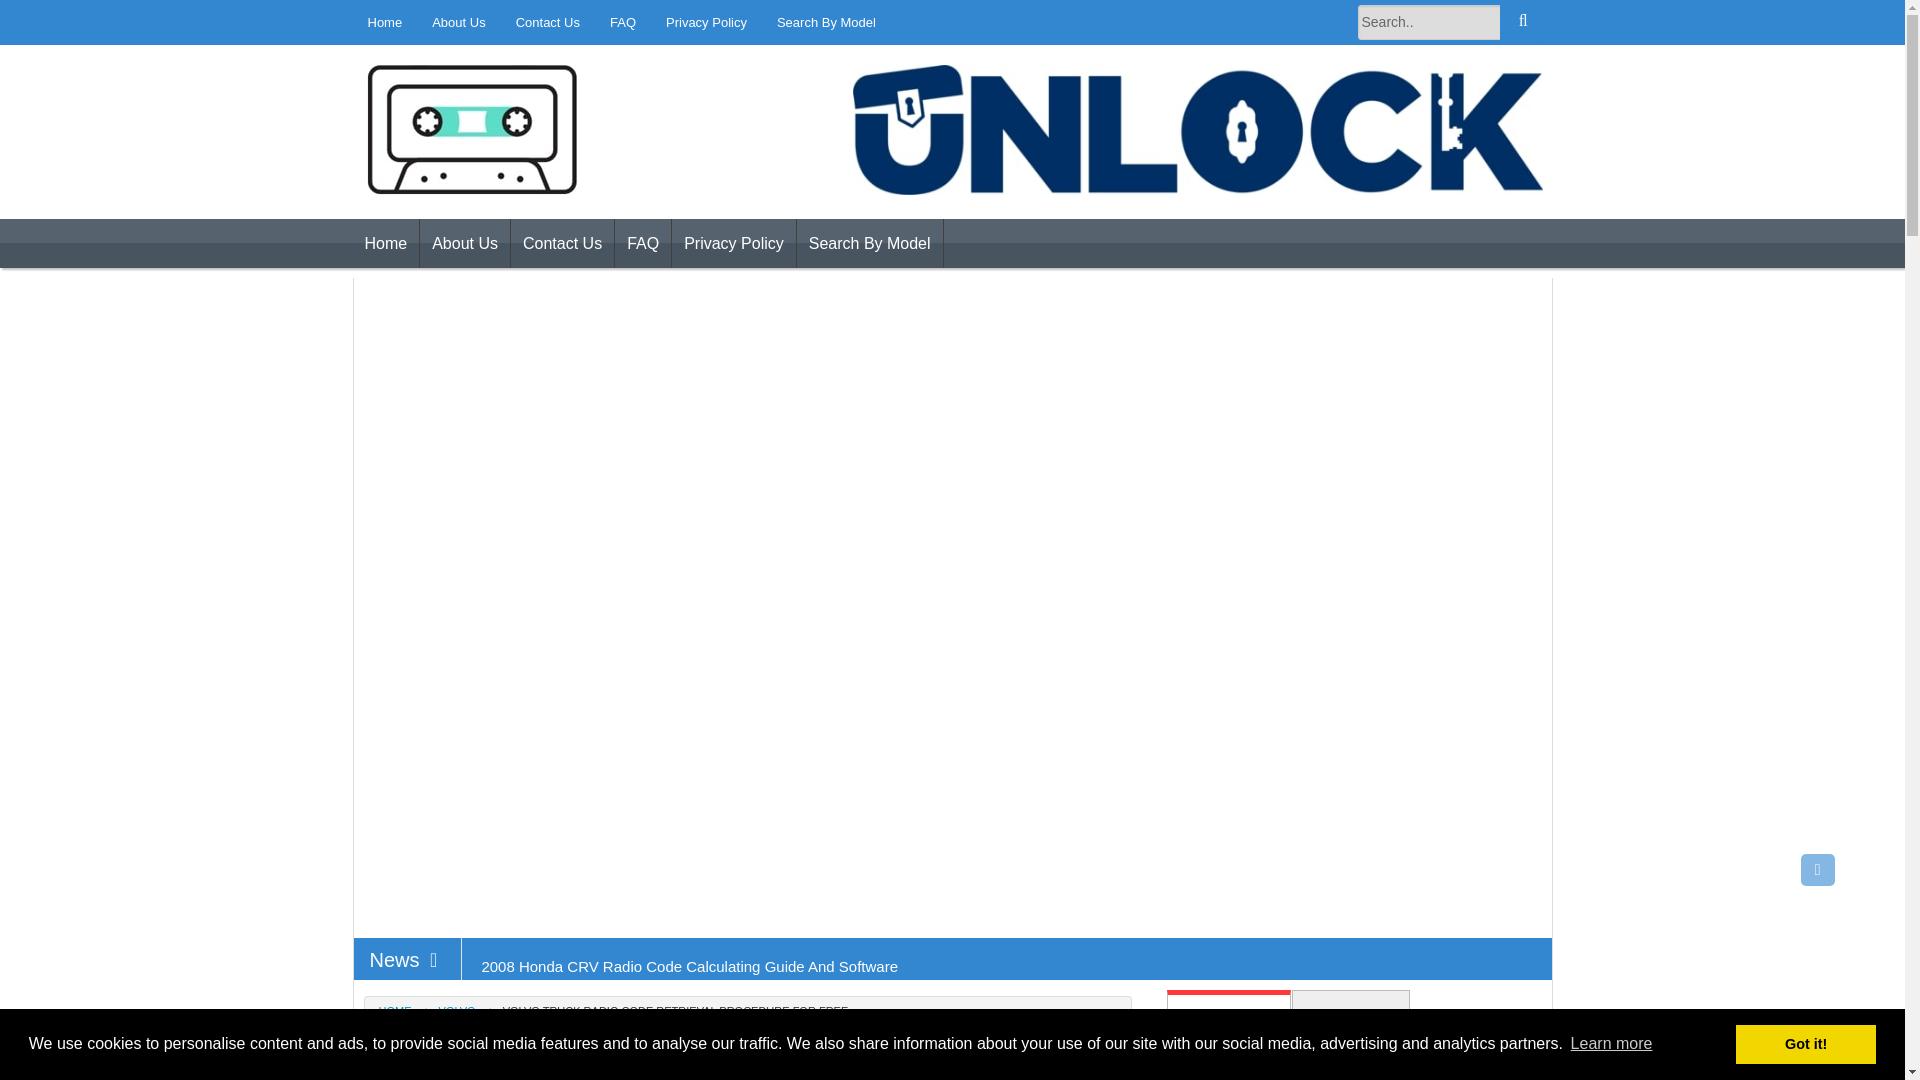 Image resolution: width=1920 pixels, height=1080 pixels. I want to click on Go, so click(1523, 22).